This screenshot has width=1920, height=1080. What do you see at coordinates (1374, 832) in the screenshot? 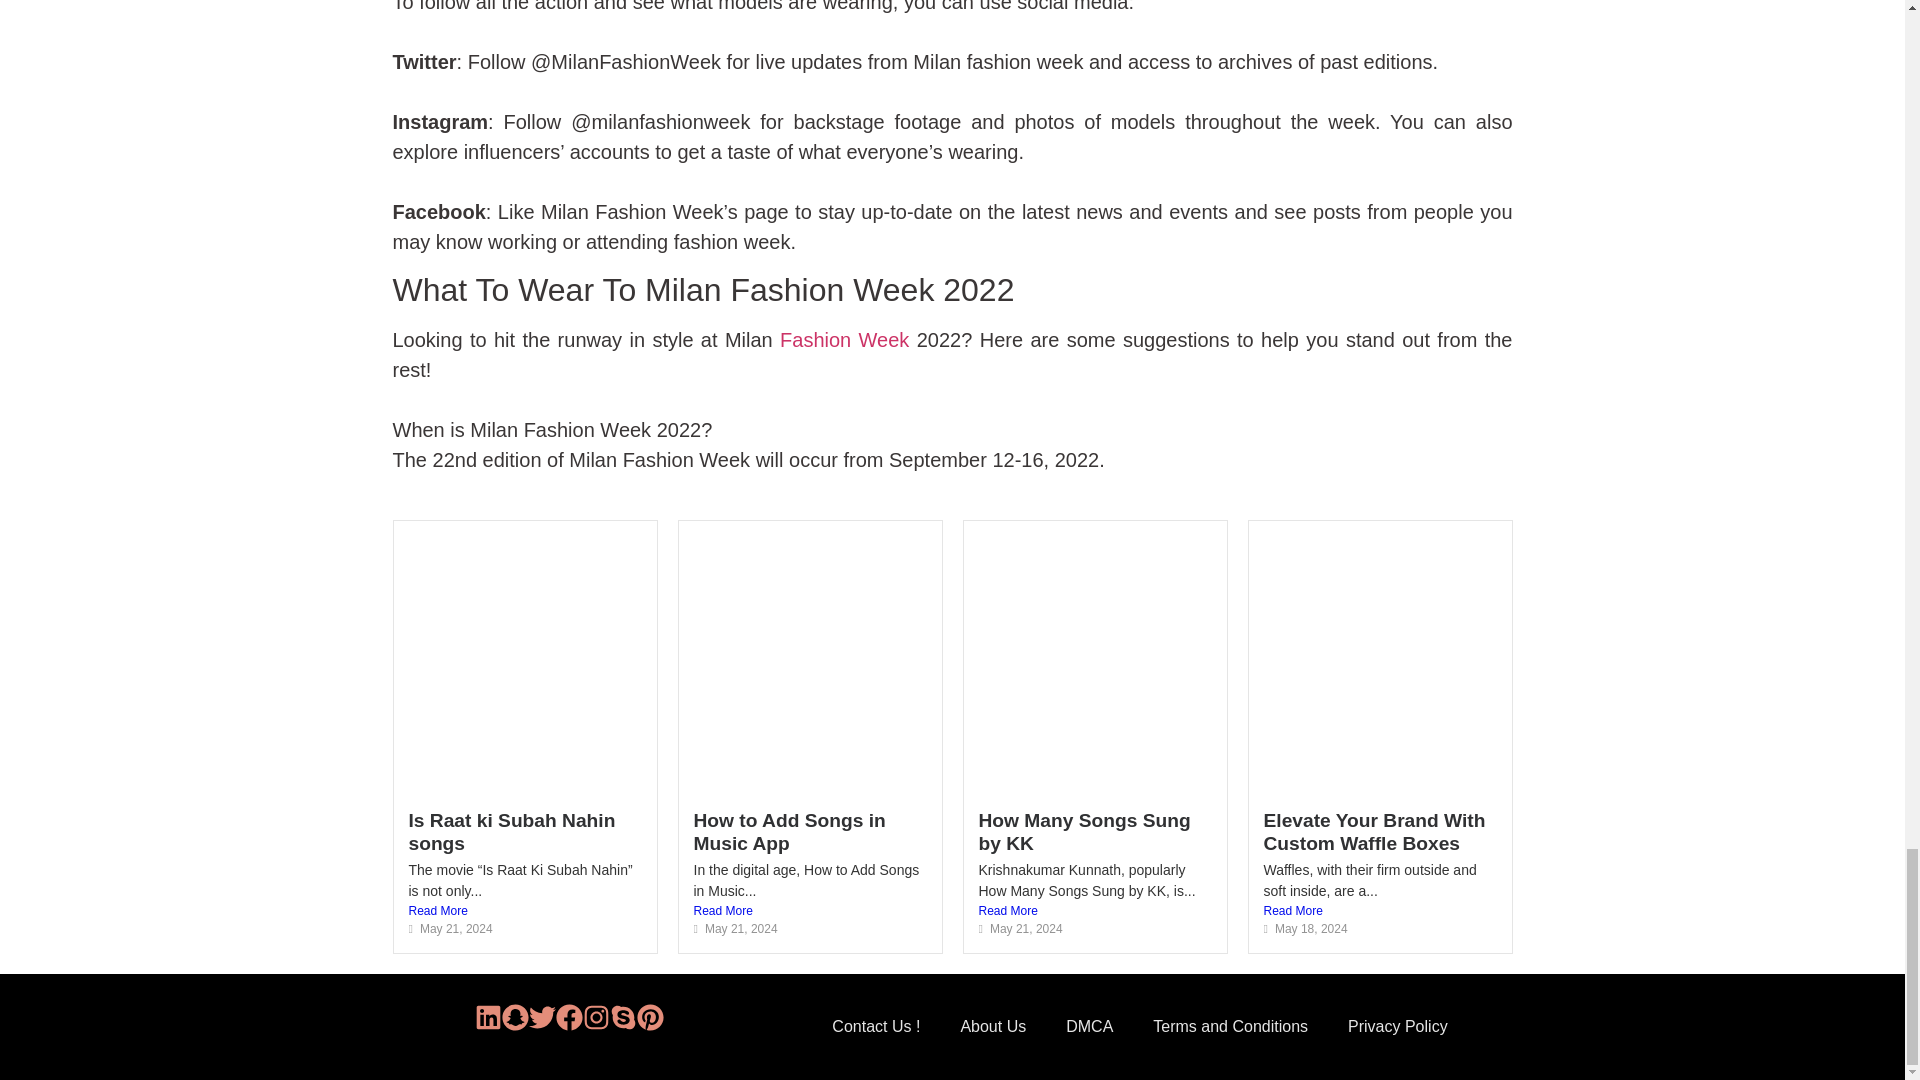
I see `Elevate Your Brand With Custom Waffle Boxes` at bounding box center [1374, 832].